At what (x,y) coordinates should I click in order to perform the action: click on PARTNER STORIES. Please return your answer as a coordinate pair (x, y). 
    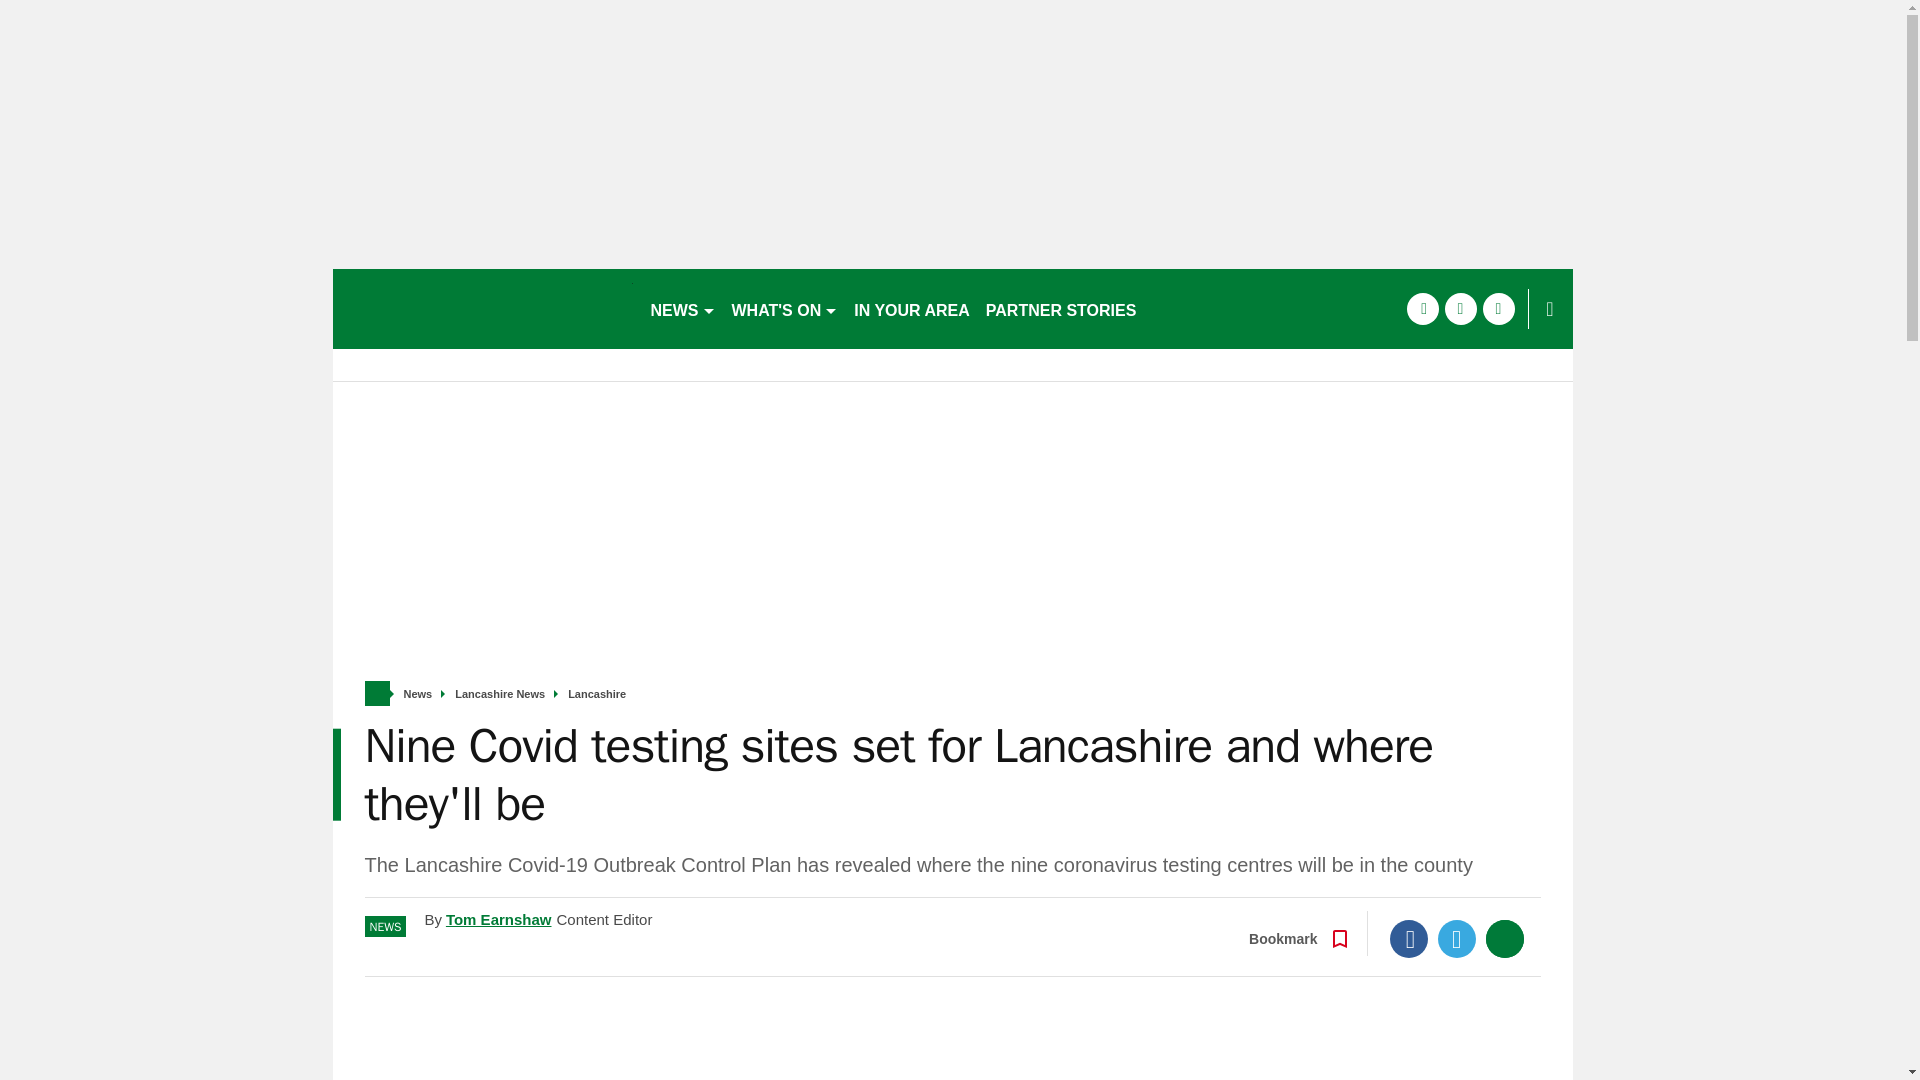
    Looking at the image, I should click on (1060, 308).